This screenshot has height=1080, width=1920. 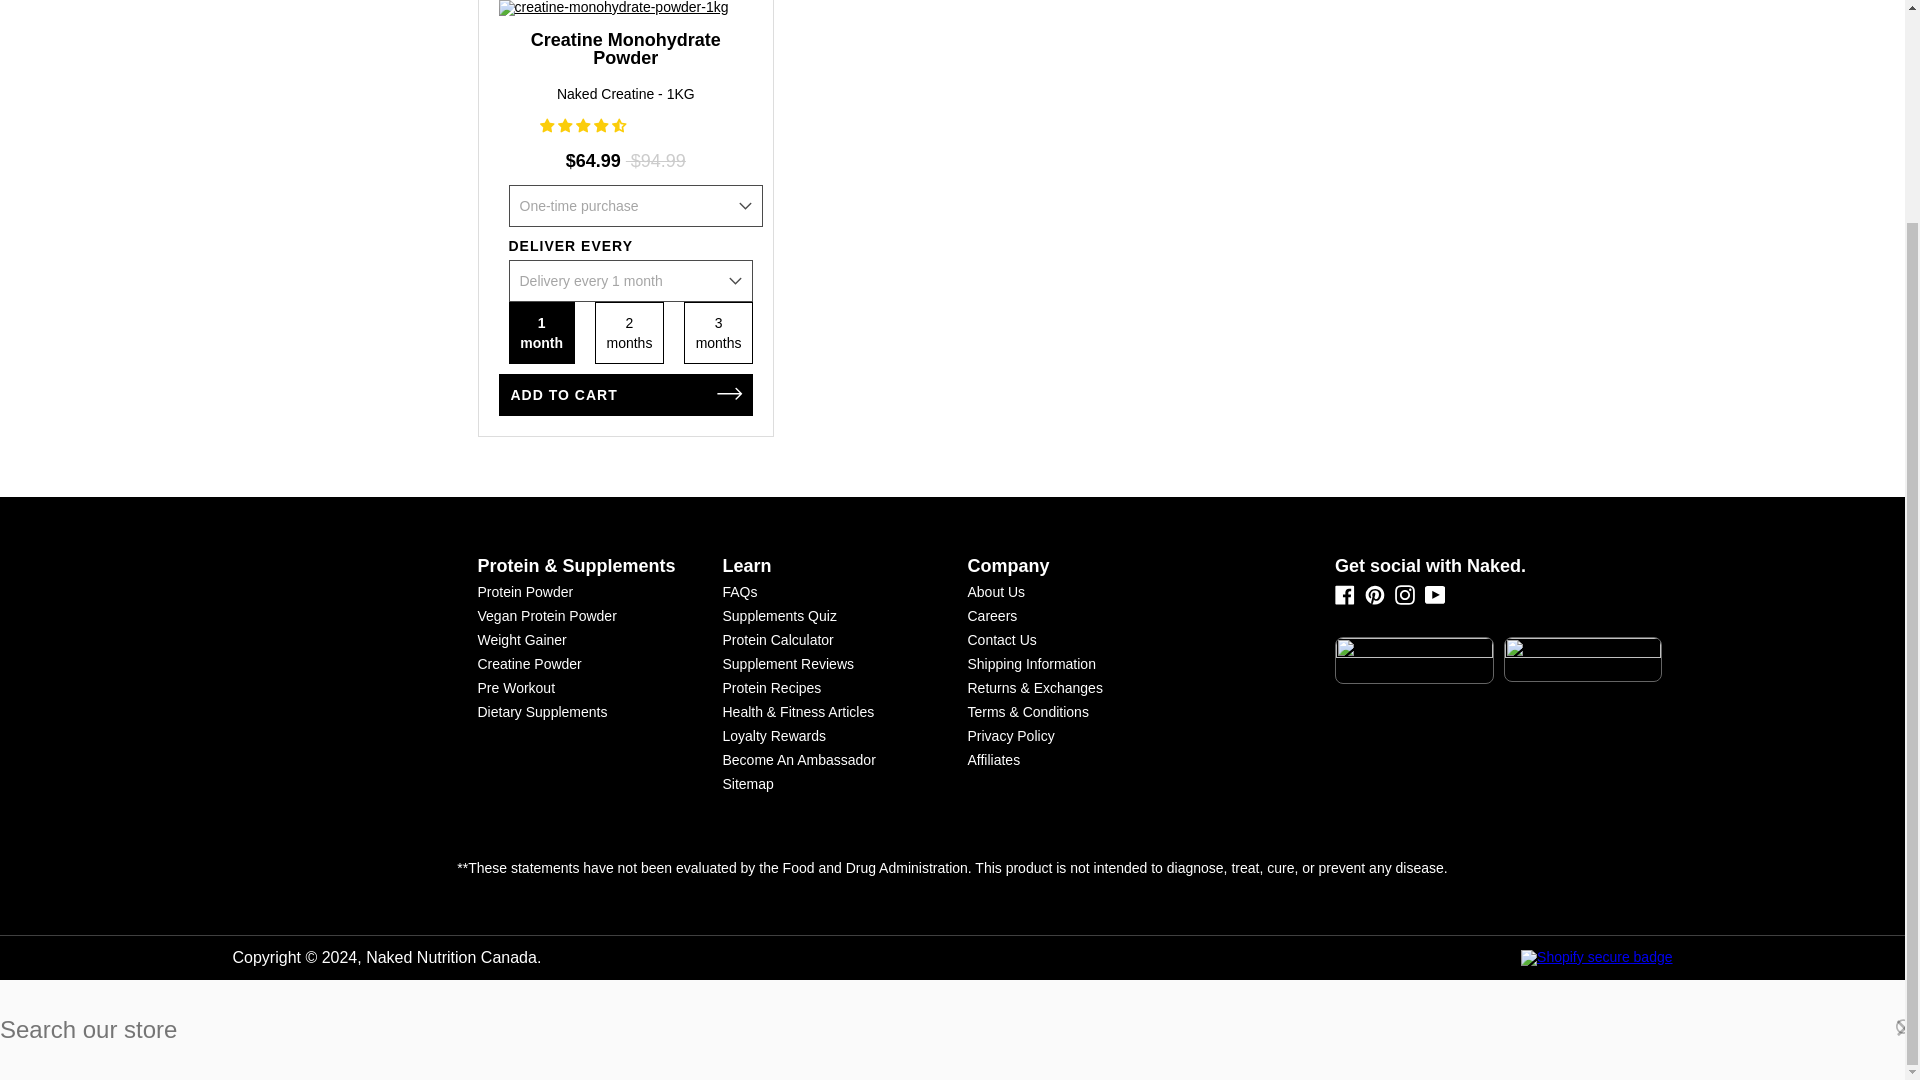 What do you see at coordinates (1405, 594) in the screenshot?
I see `Naked Nutrition Canada on Instagram` at bounding box center [1405, 594].